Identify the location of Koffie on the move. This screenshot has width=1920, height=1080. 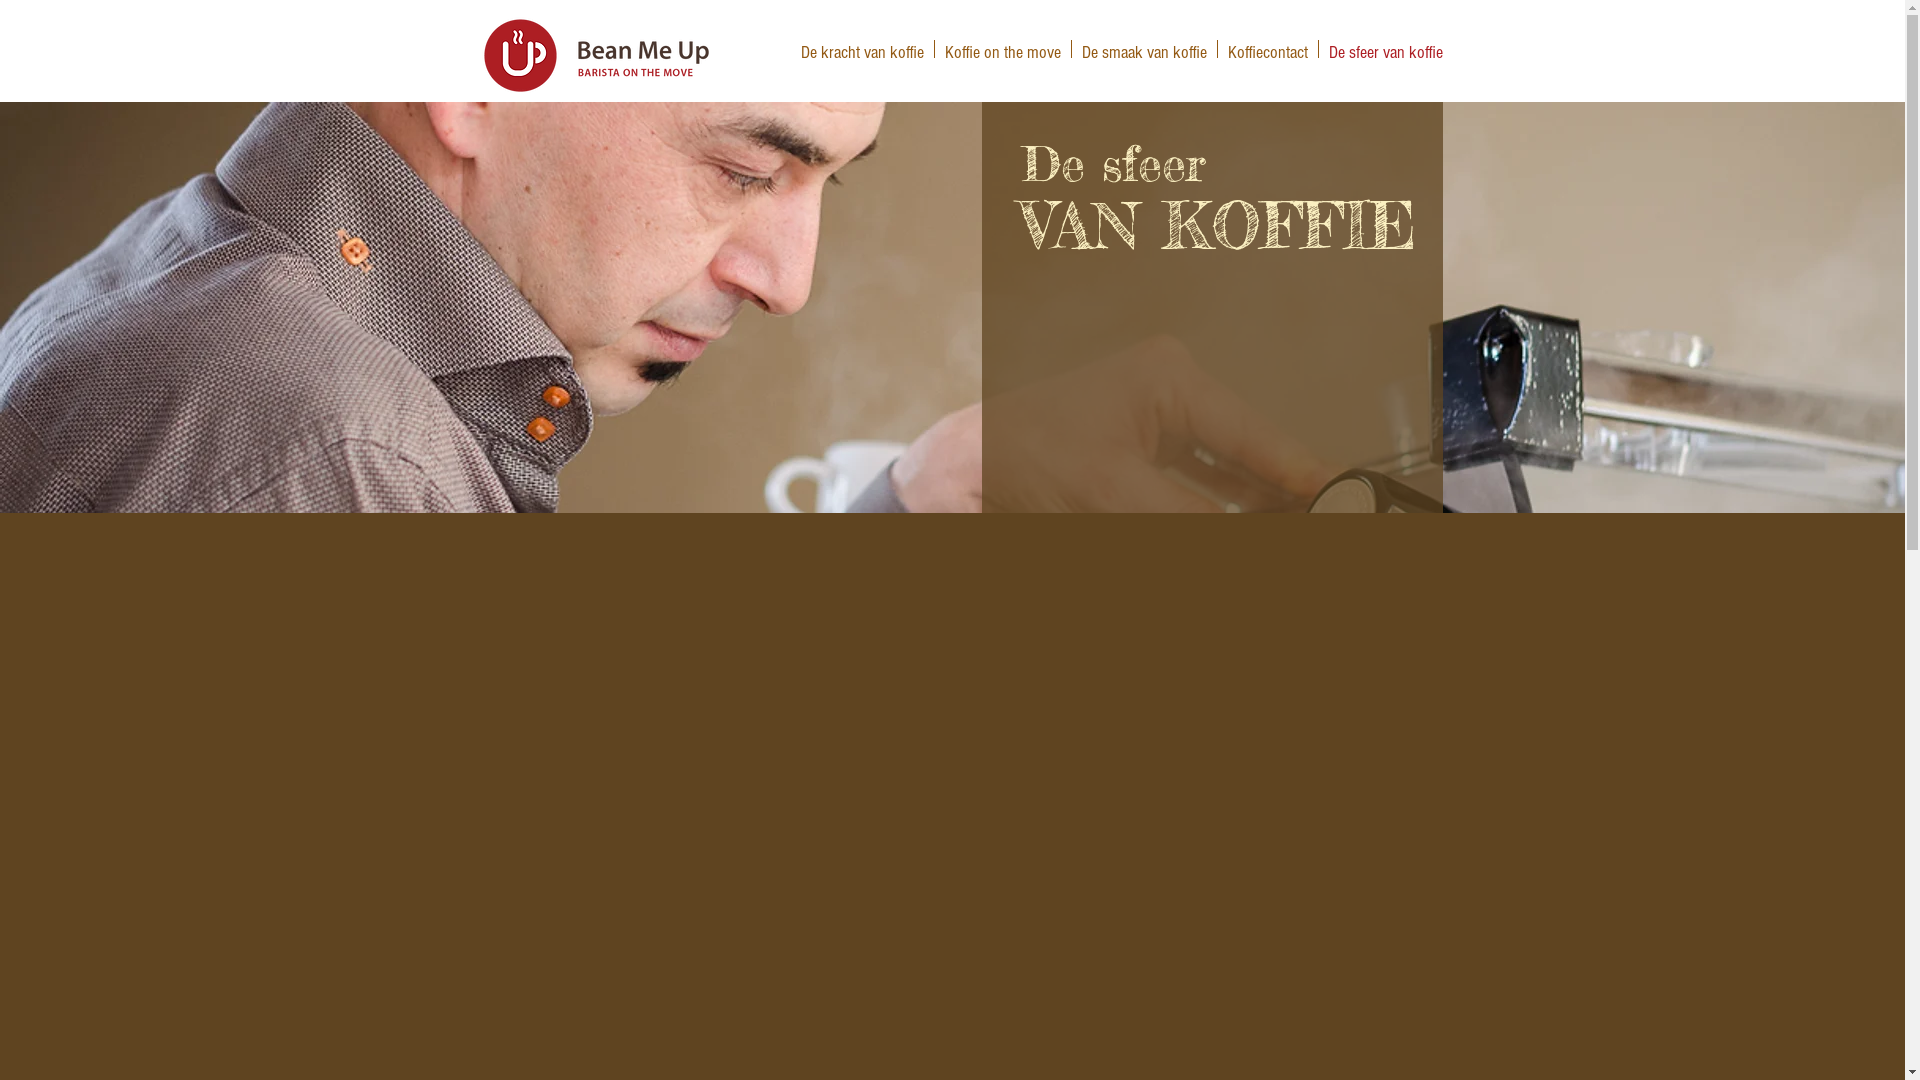
(1002, 49).